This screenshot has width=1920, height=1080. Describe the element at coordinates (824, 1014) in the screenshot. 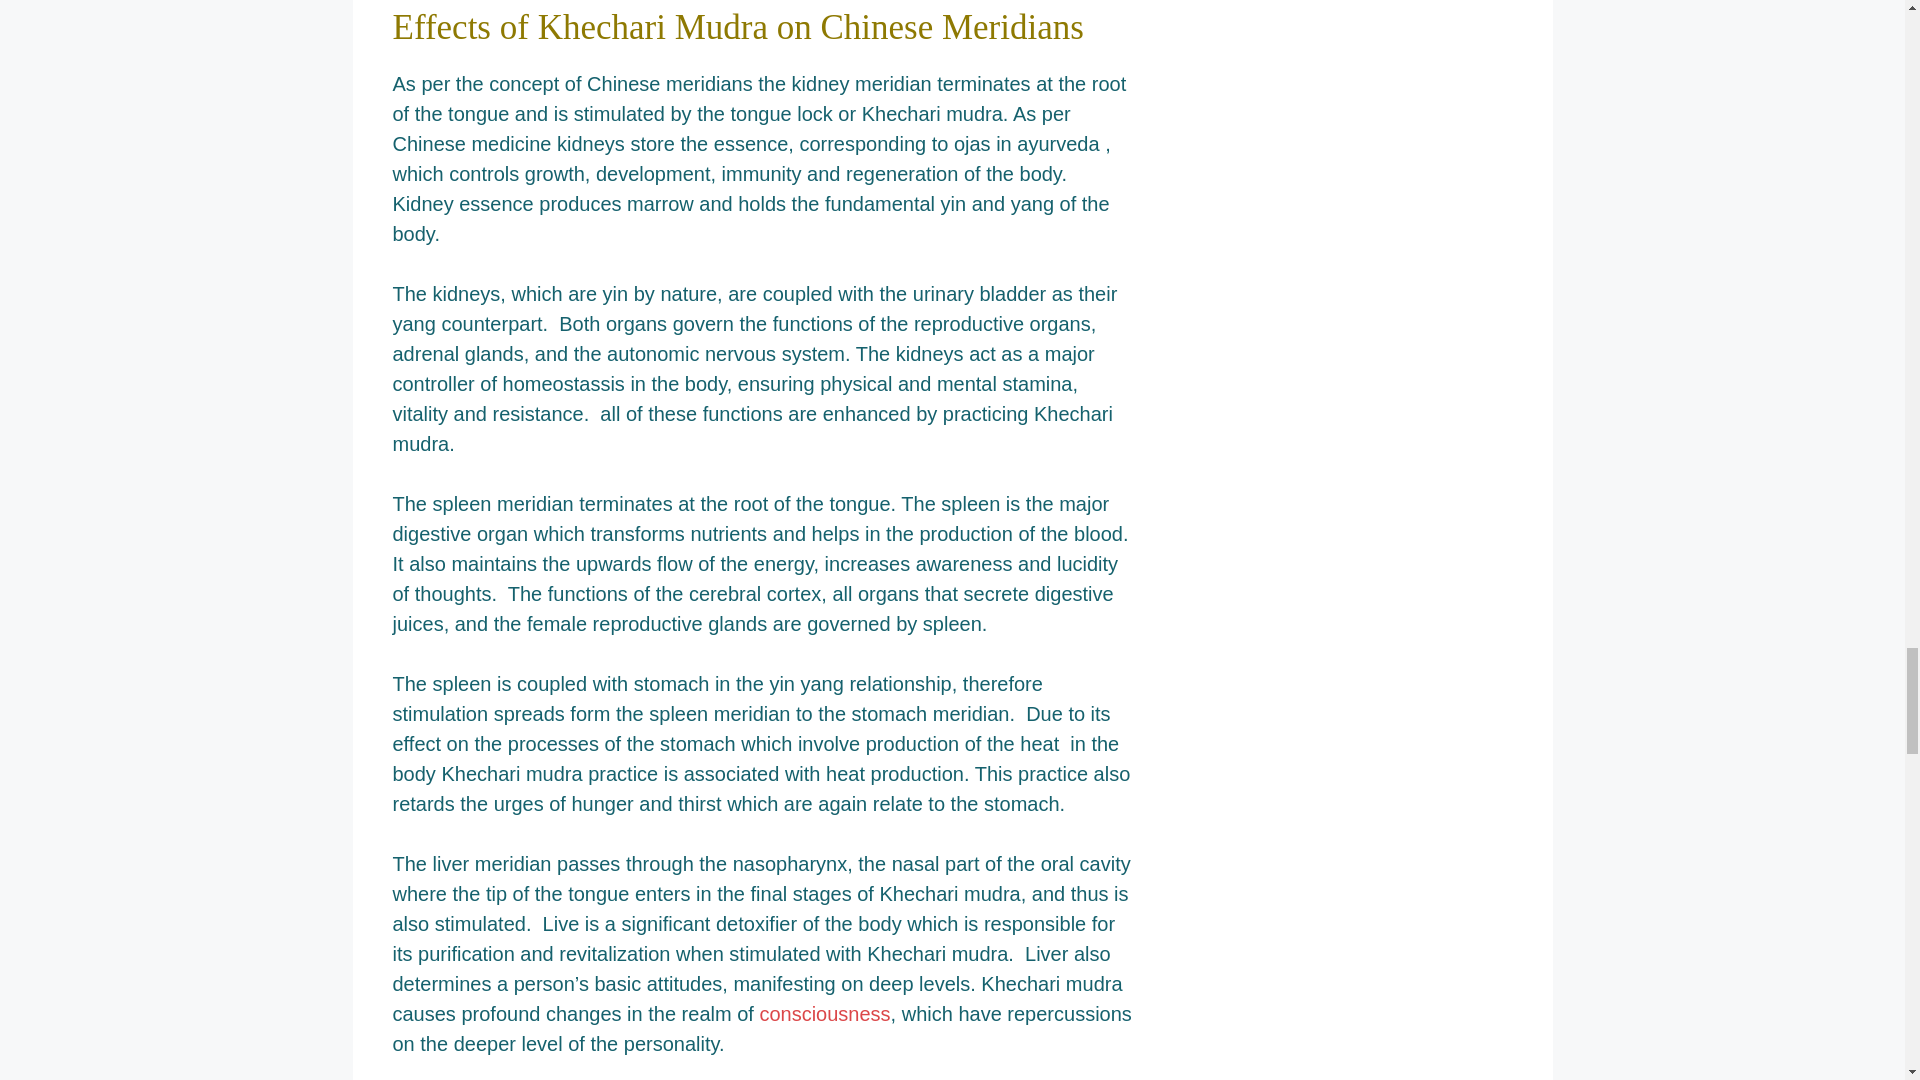

I see `consciousness` at that location.